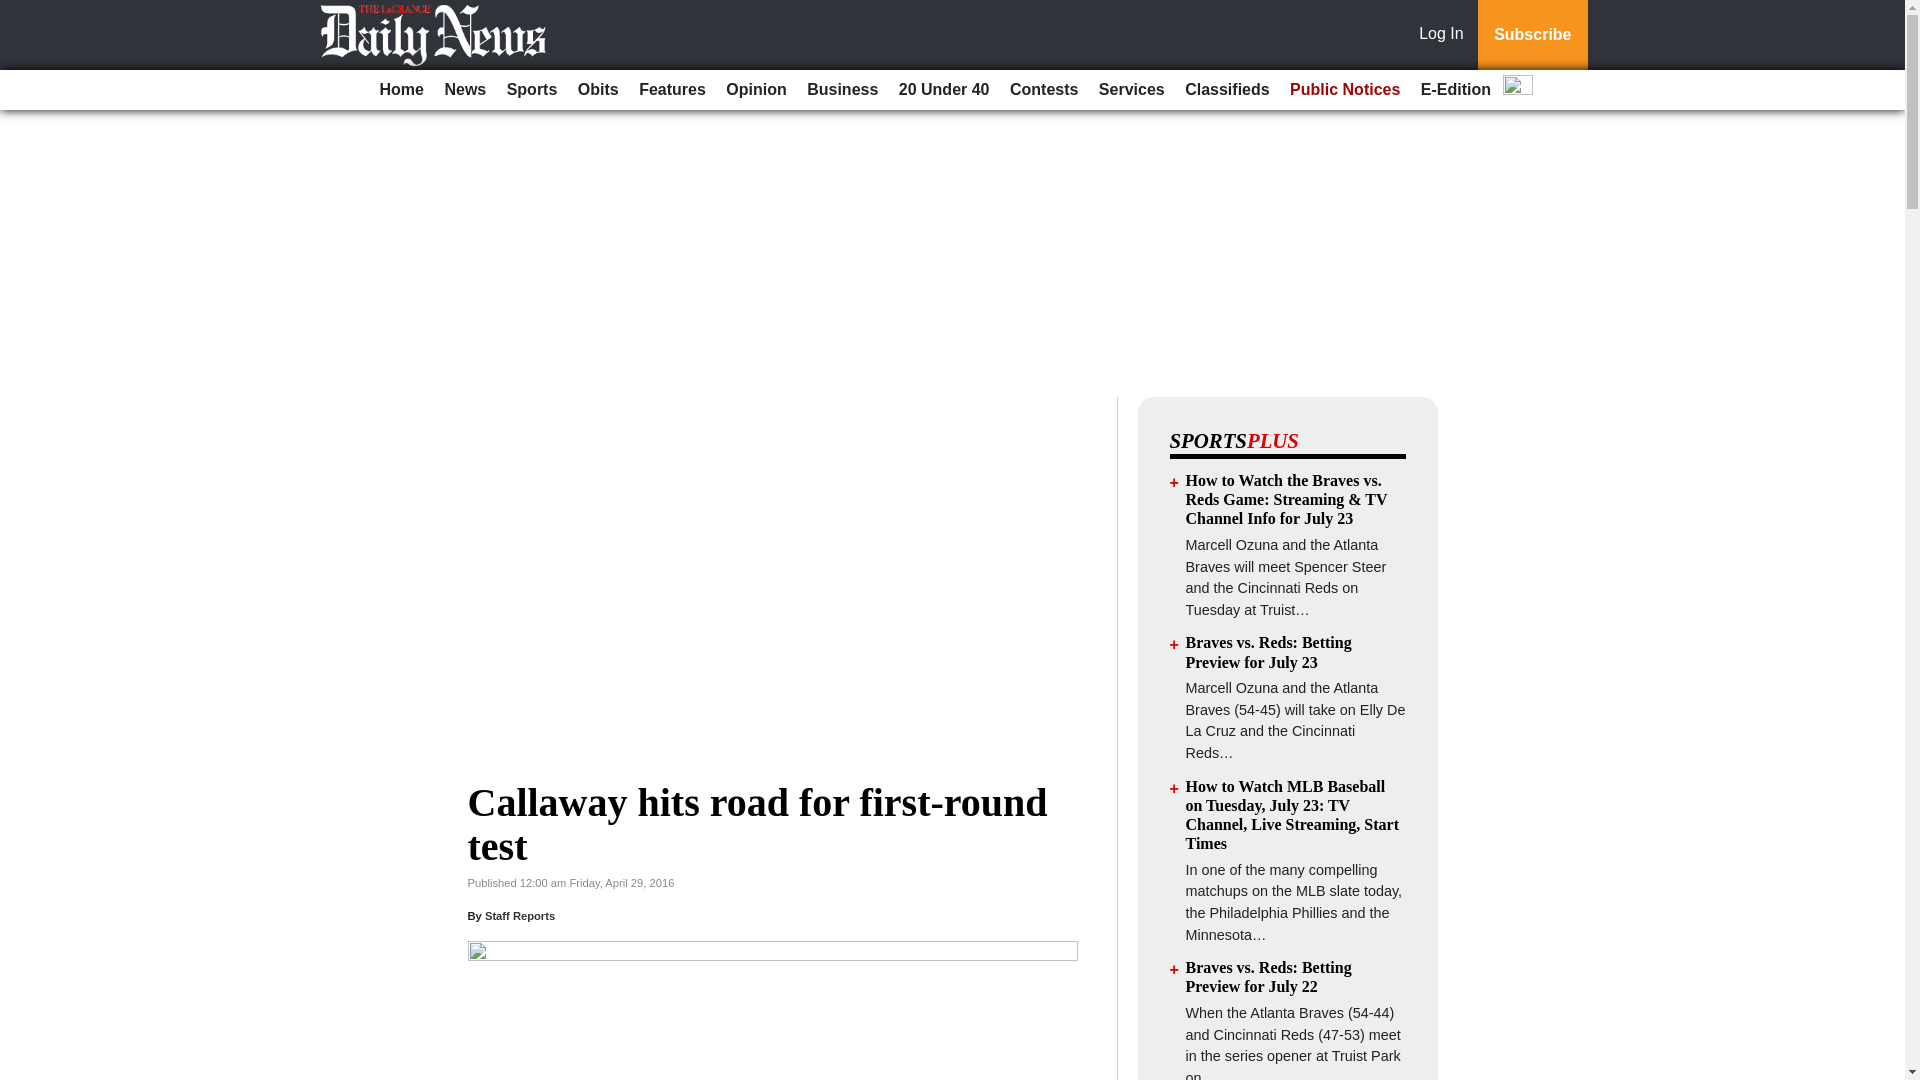 The image size is (1920, 1080). What do you see at coordinates (672, 90) in the screenshot?
I see `Features` at bounding box center [672, 90].